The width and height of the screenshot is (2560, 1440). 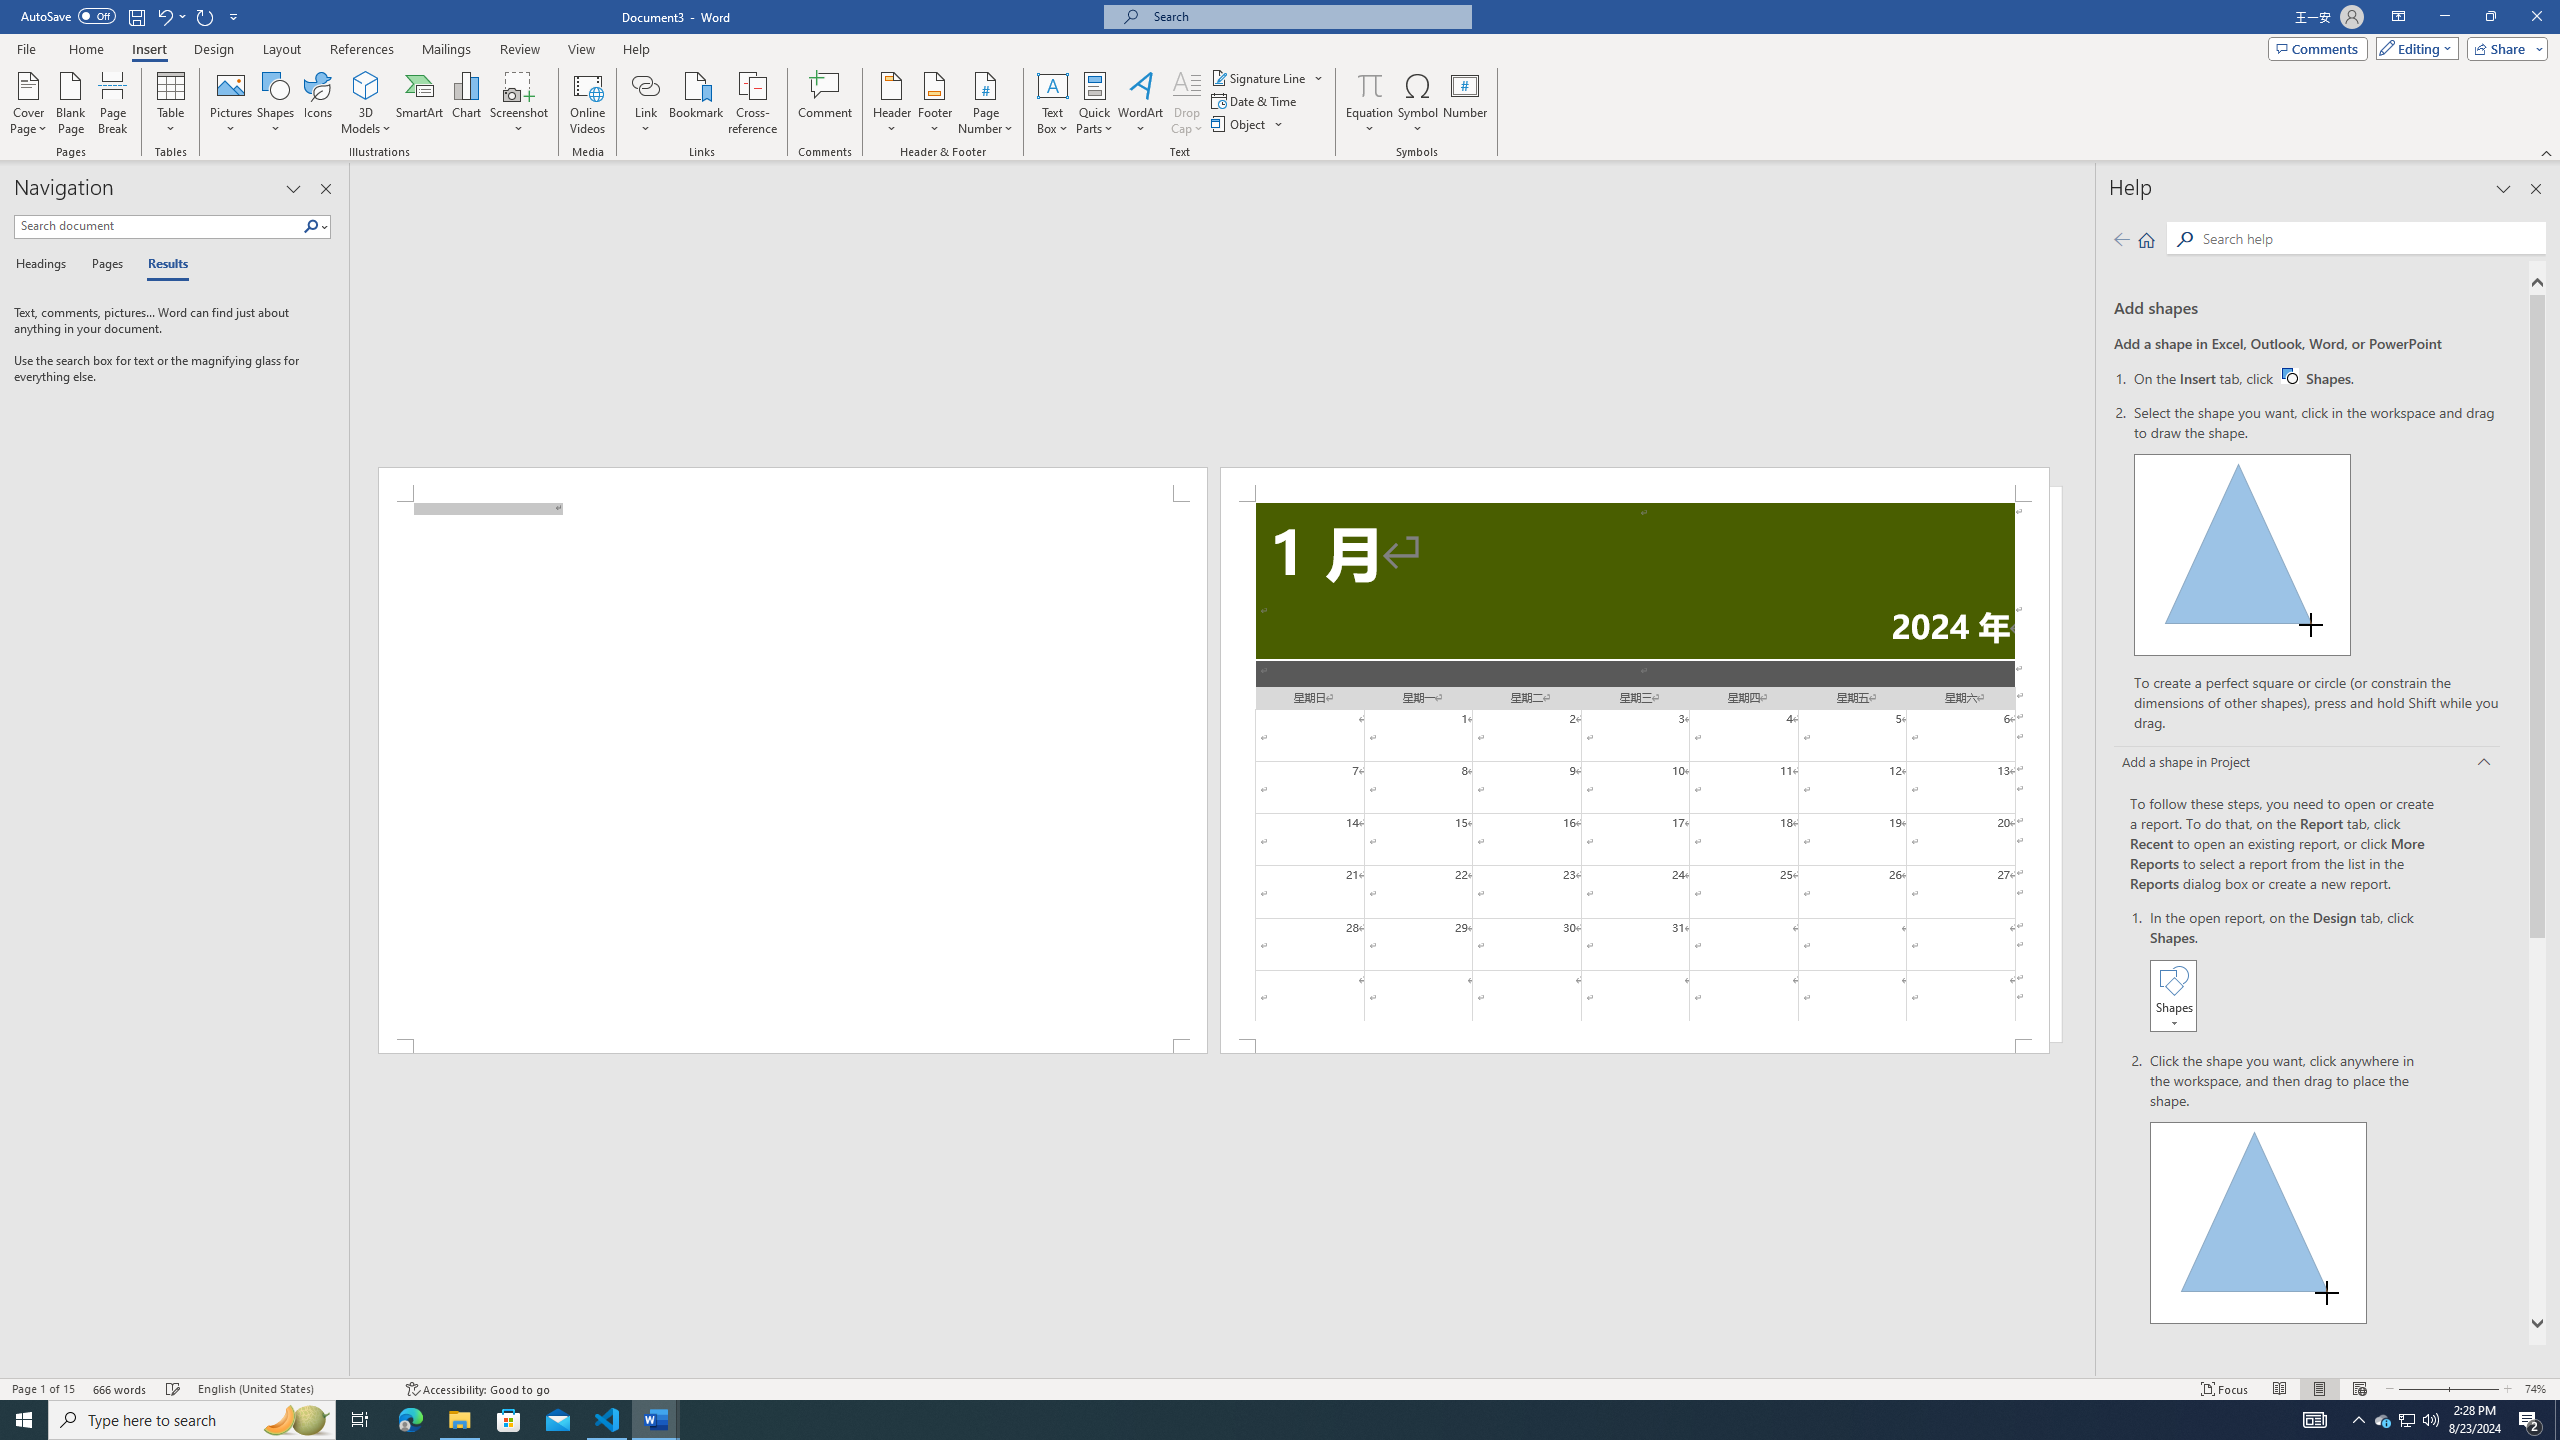 I want to click on Drop Cap, so click(x=1186, y=103).